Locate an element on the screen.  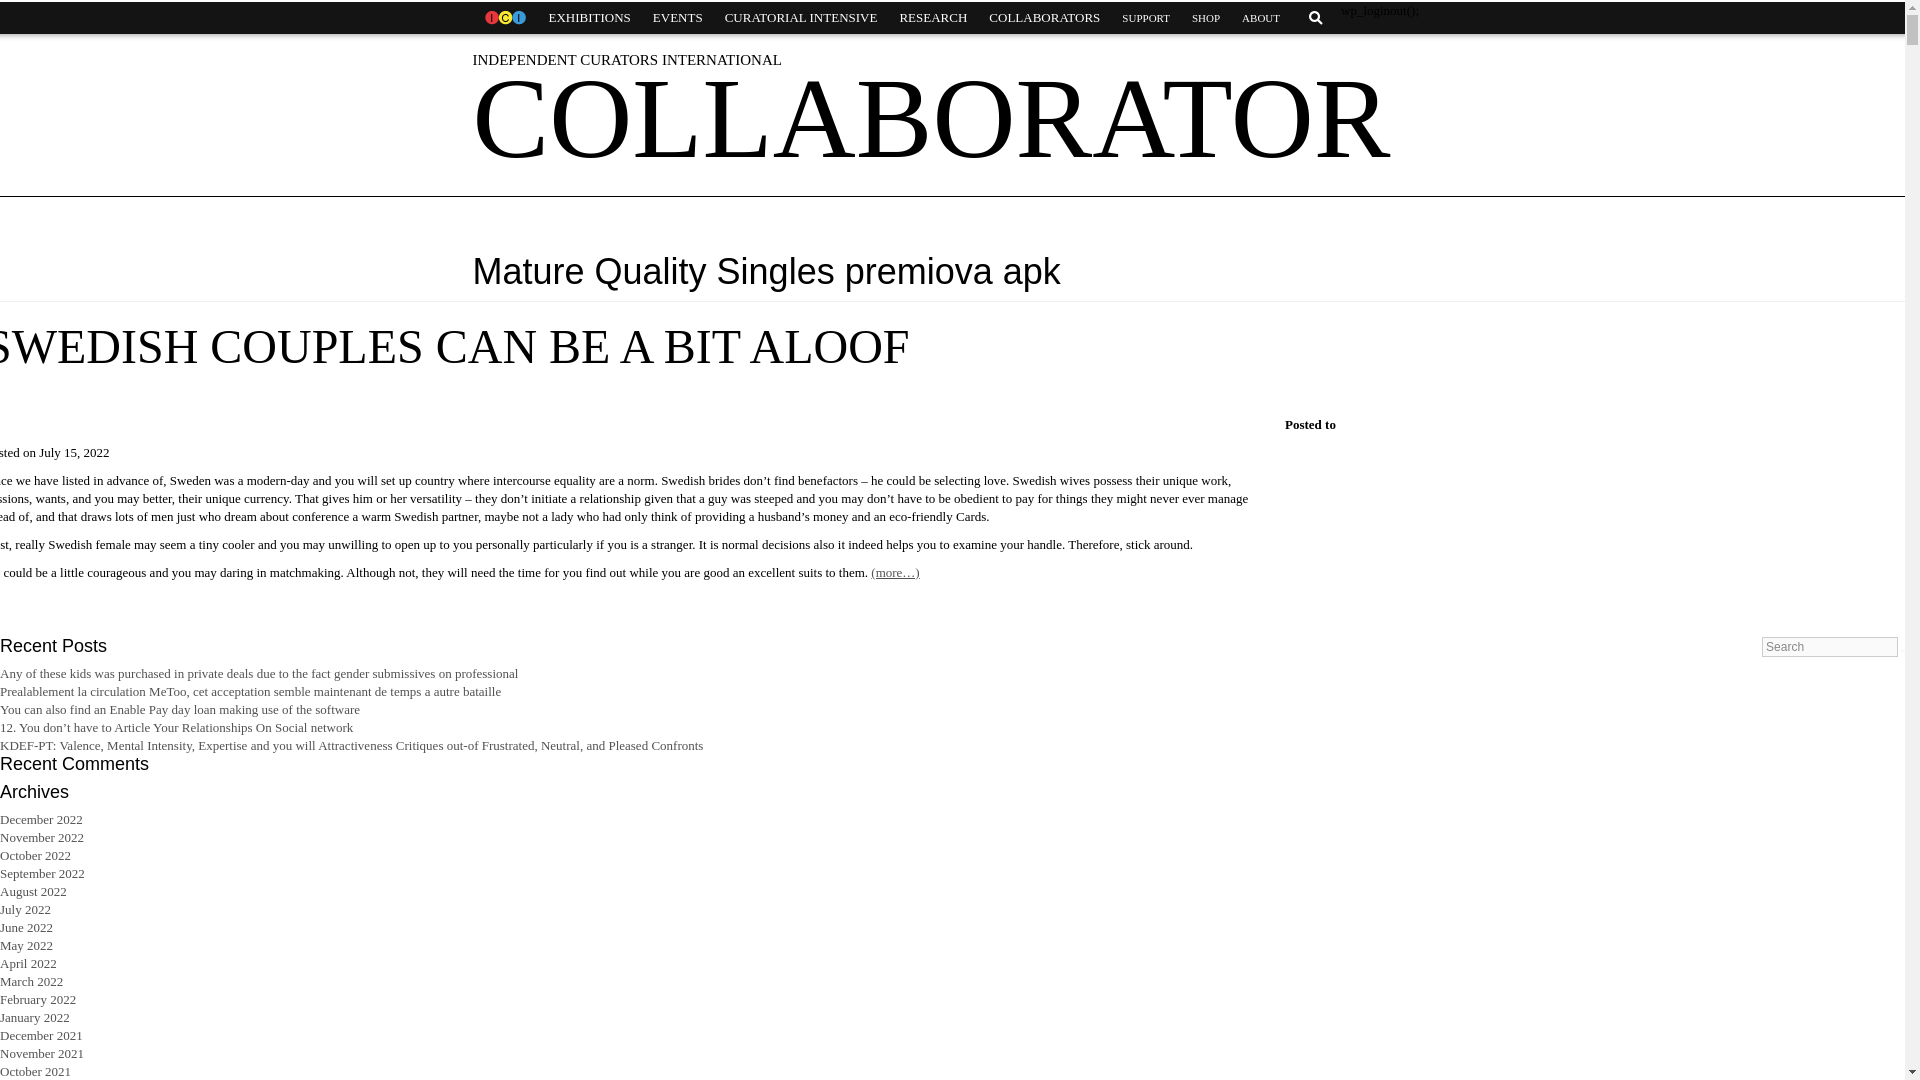
RESEARCH is located at coordinates (932, 18).